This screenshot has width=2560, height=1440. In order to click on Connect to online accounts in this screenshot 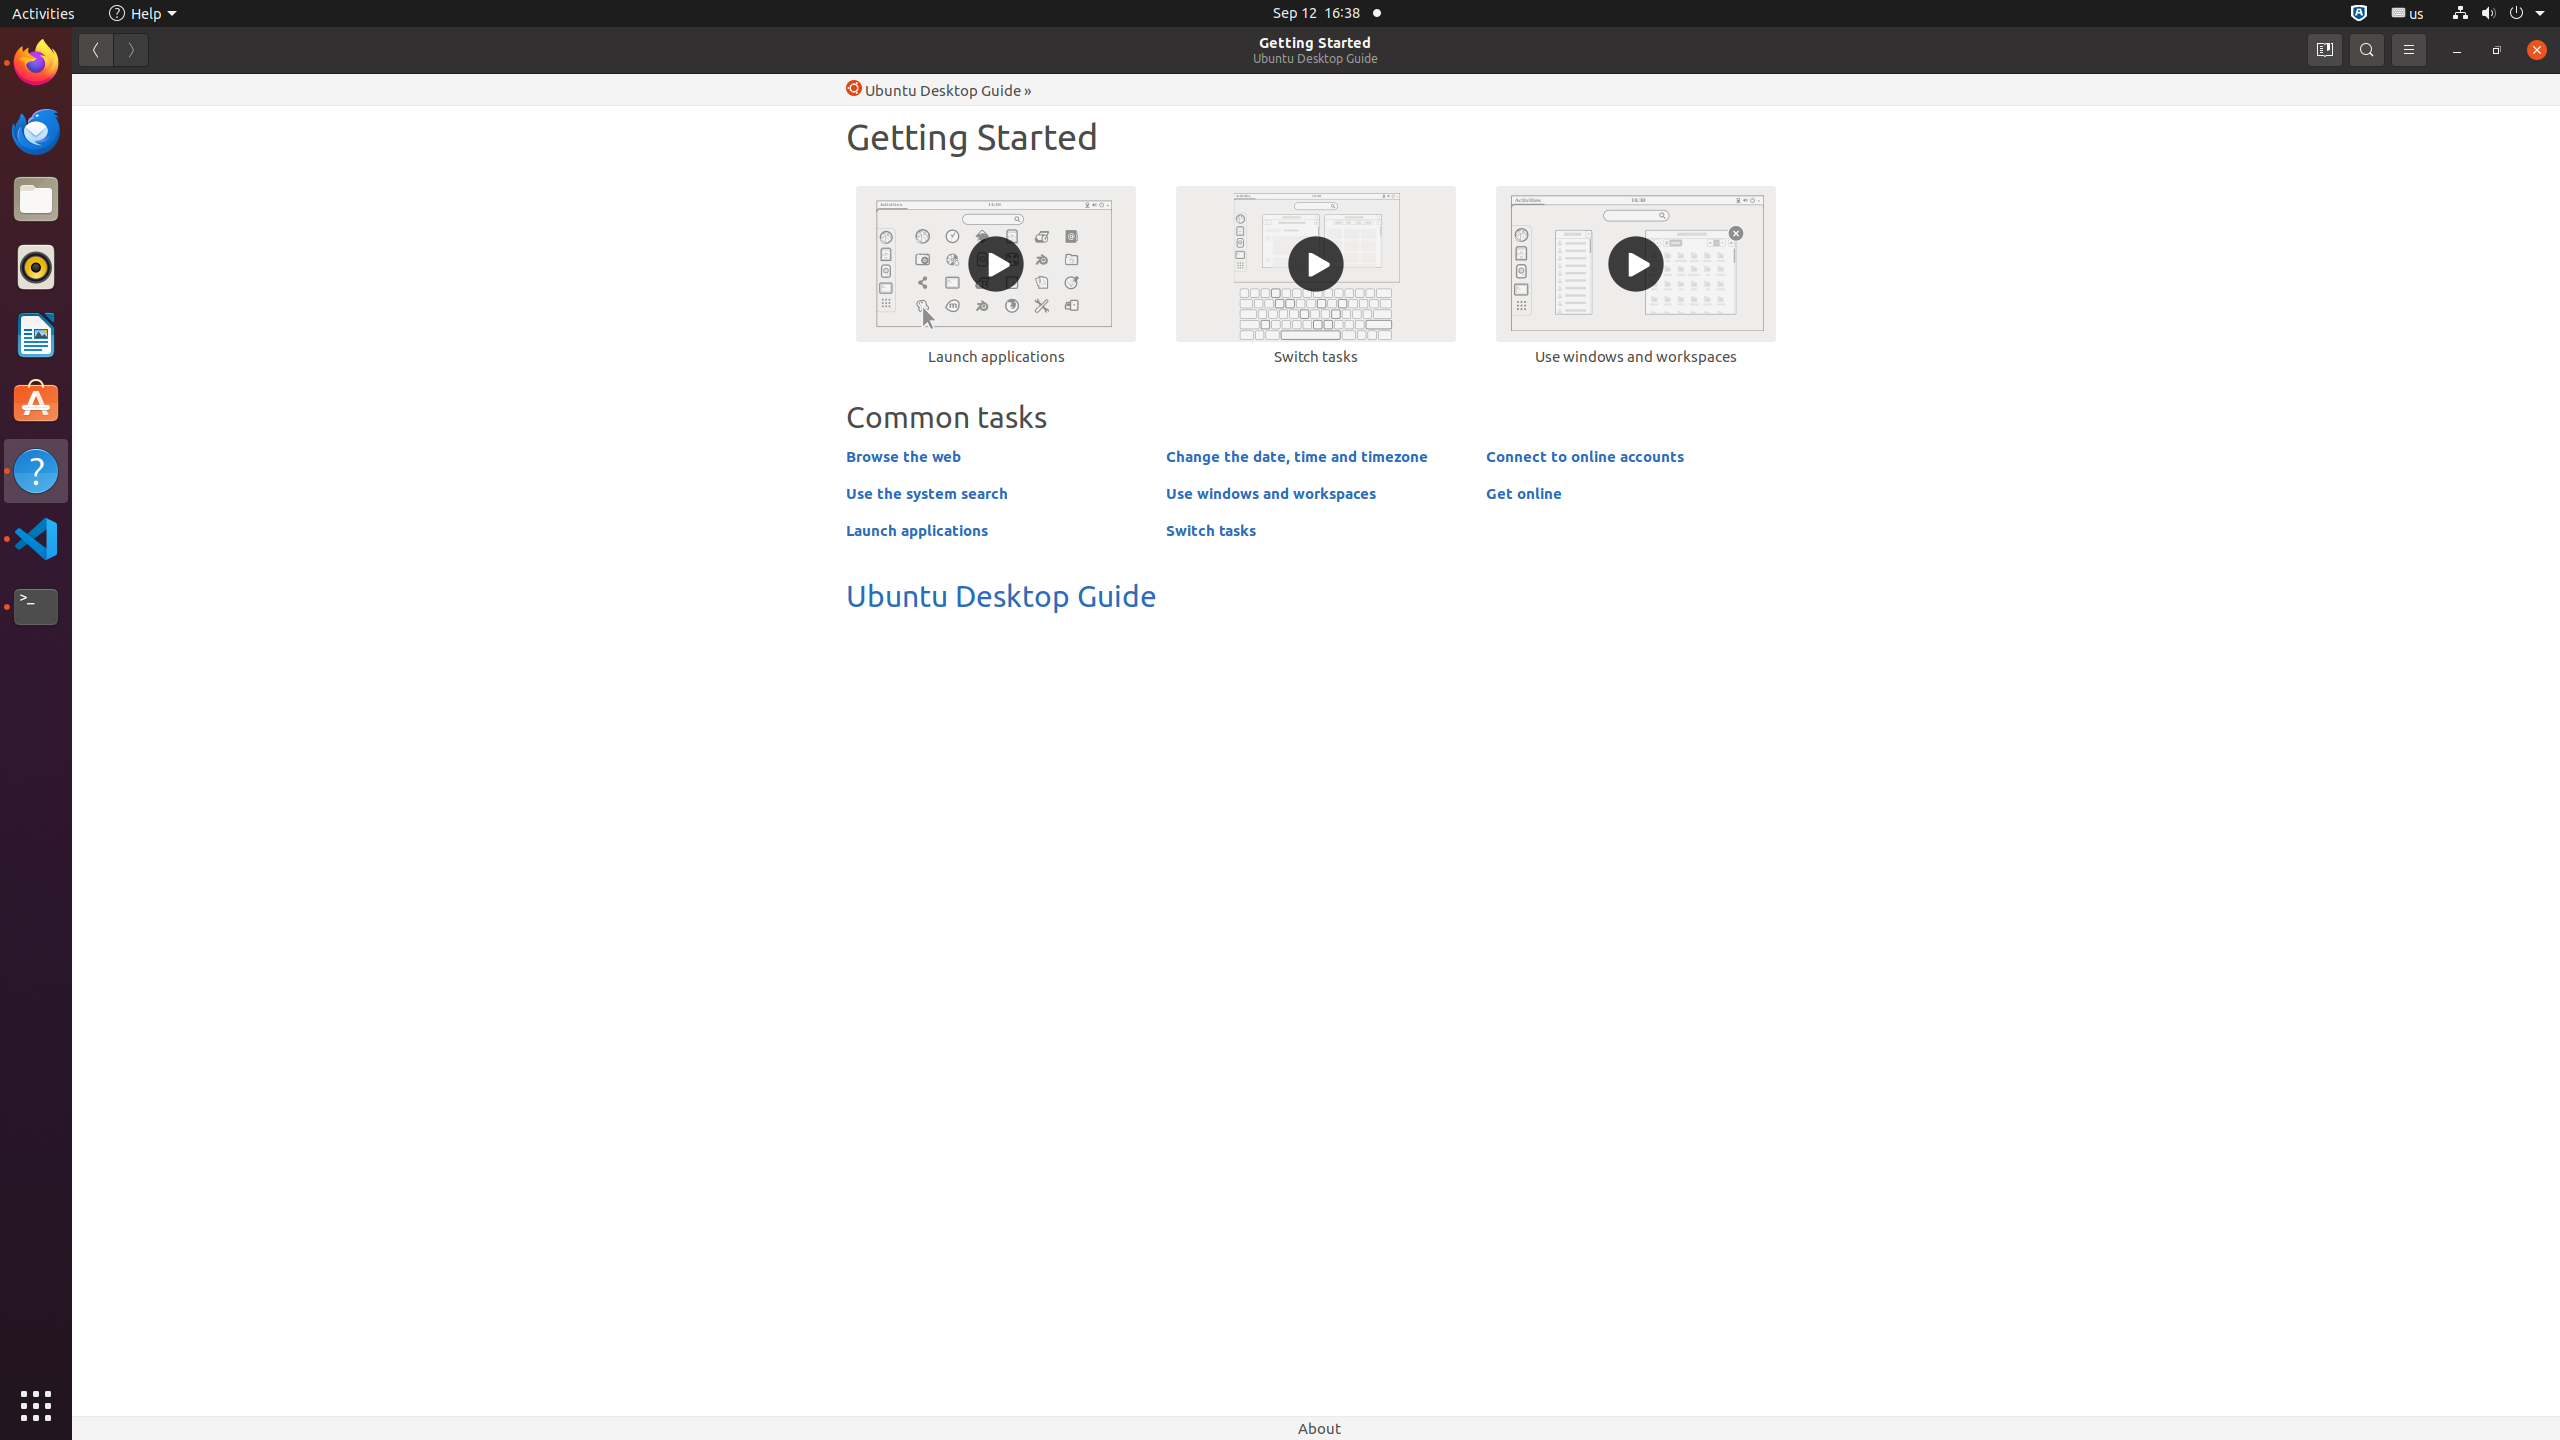, I will do `click(1585, 456)`.